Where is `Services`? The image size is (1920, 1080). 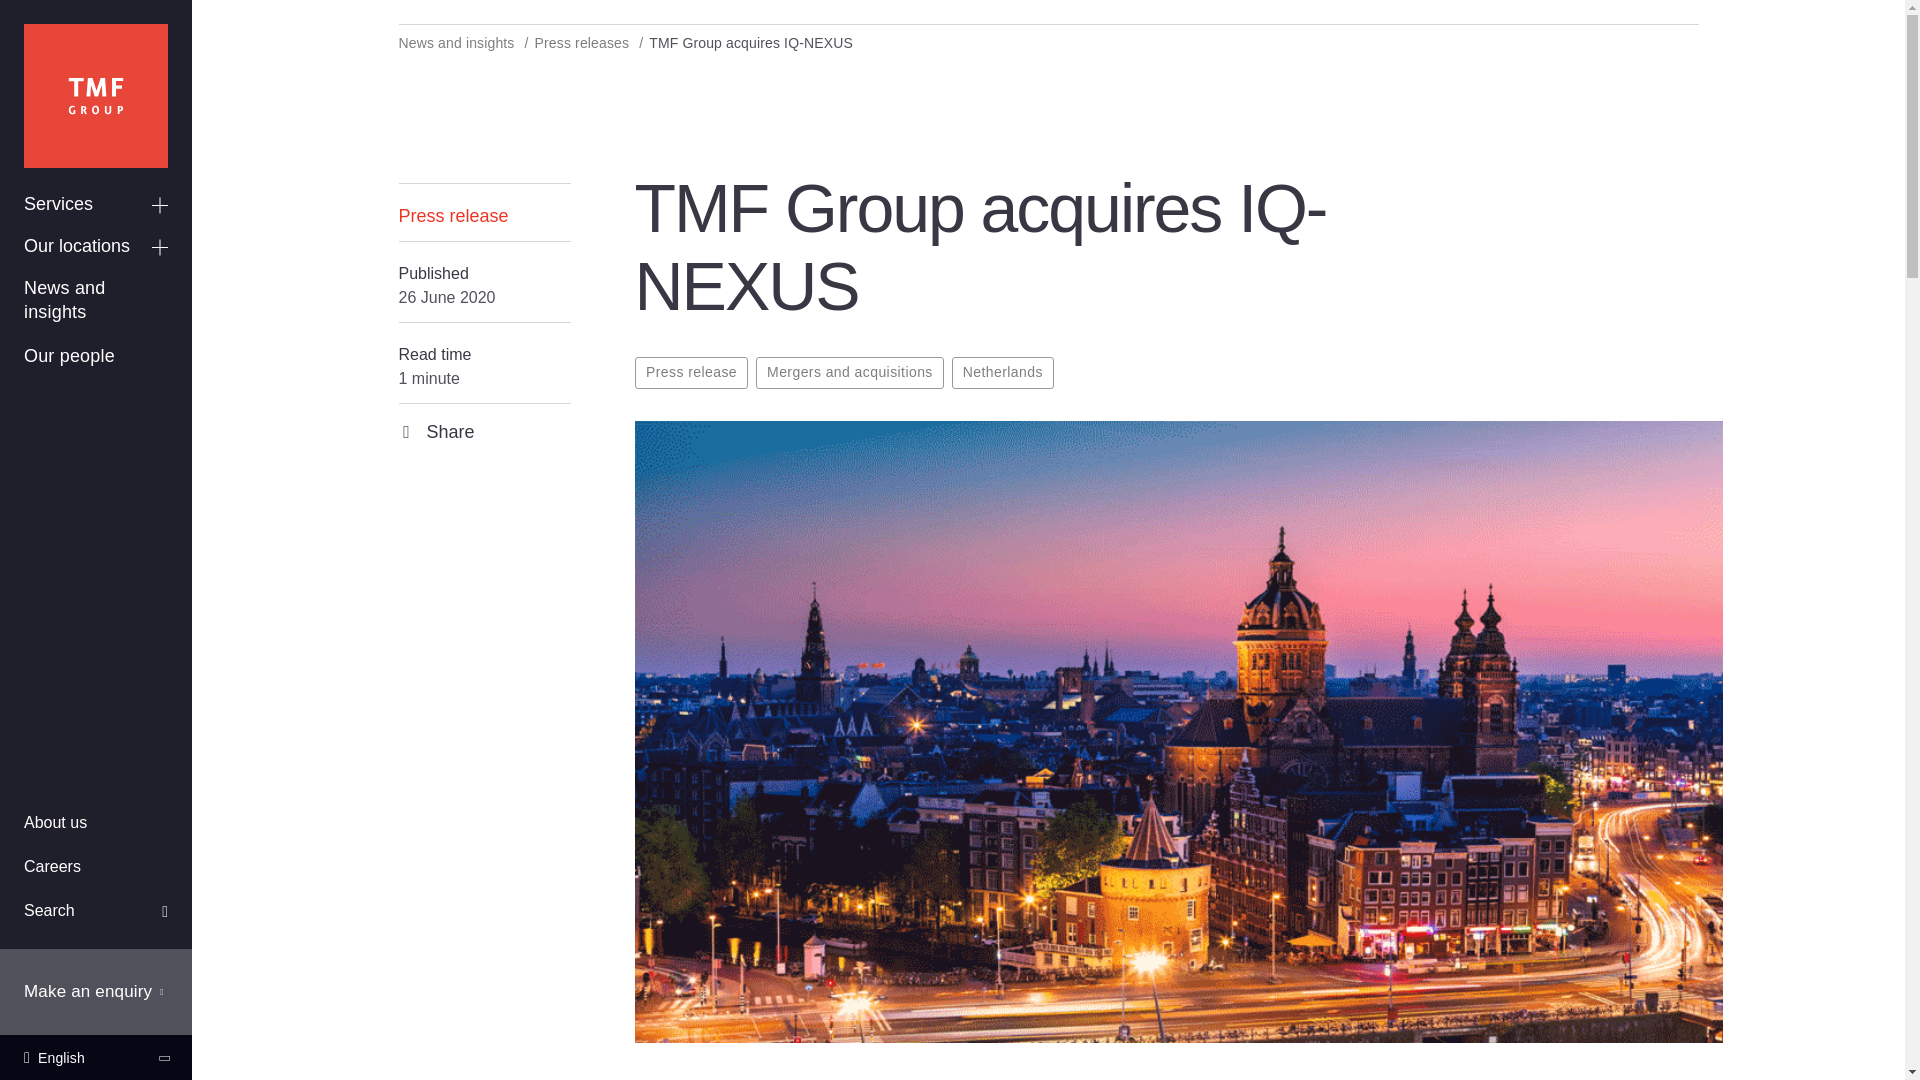 Services is located at coordinates (96, 205).